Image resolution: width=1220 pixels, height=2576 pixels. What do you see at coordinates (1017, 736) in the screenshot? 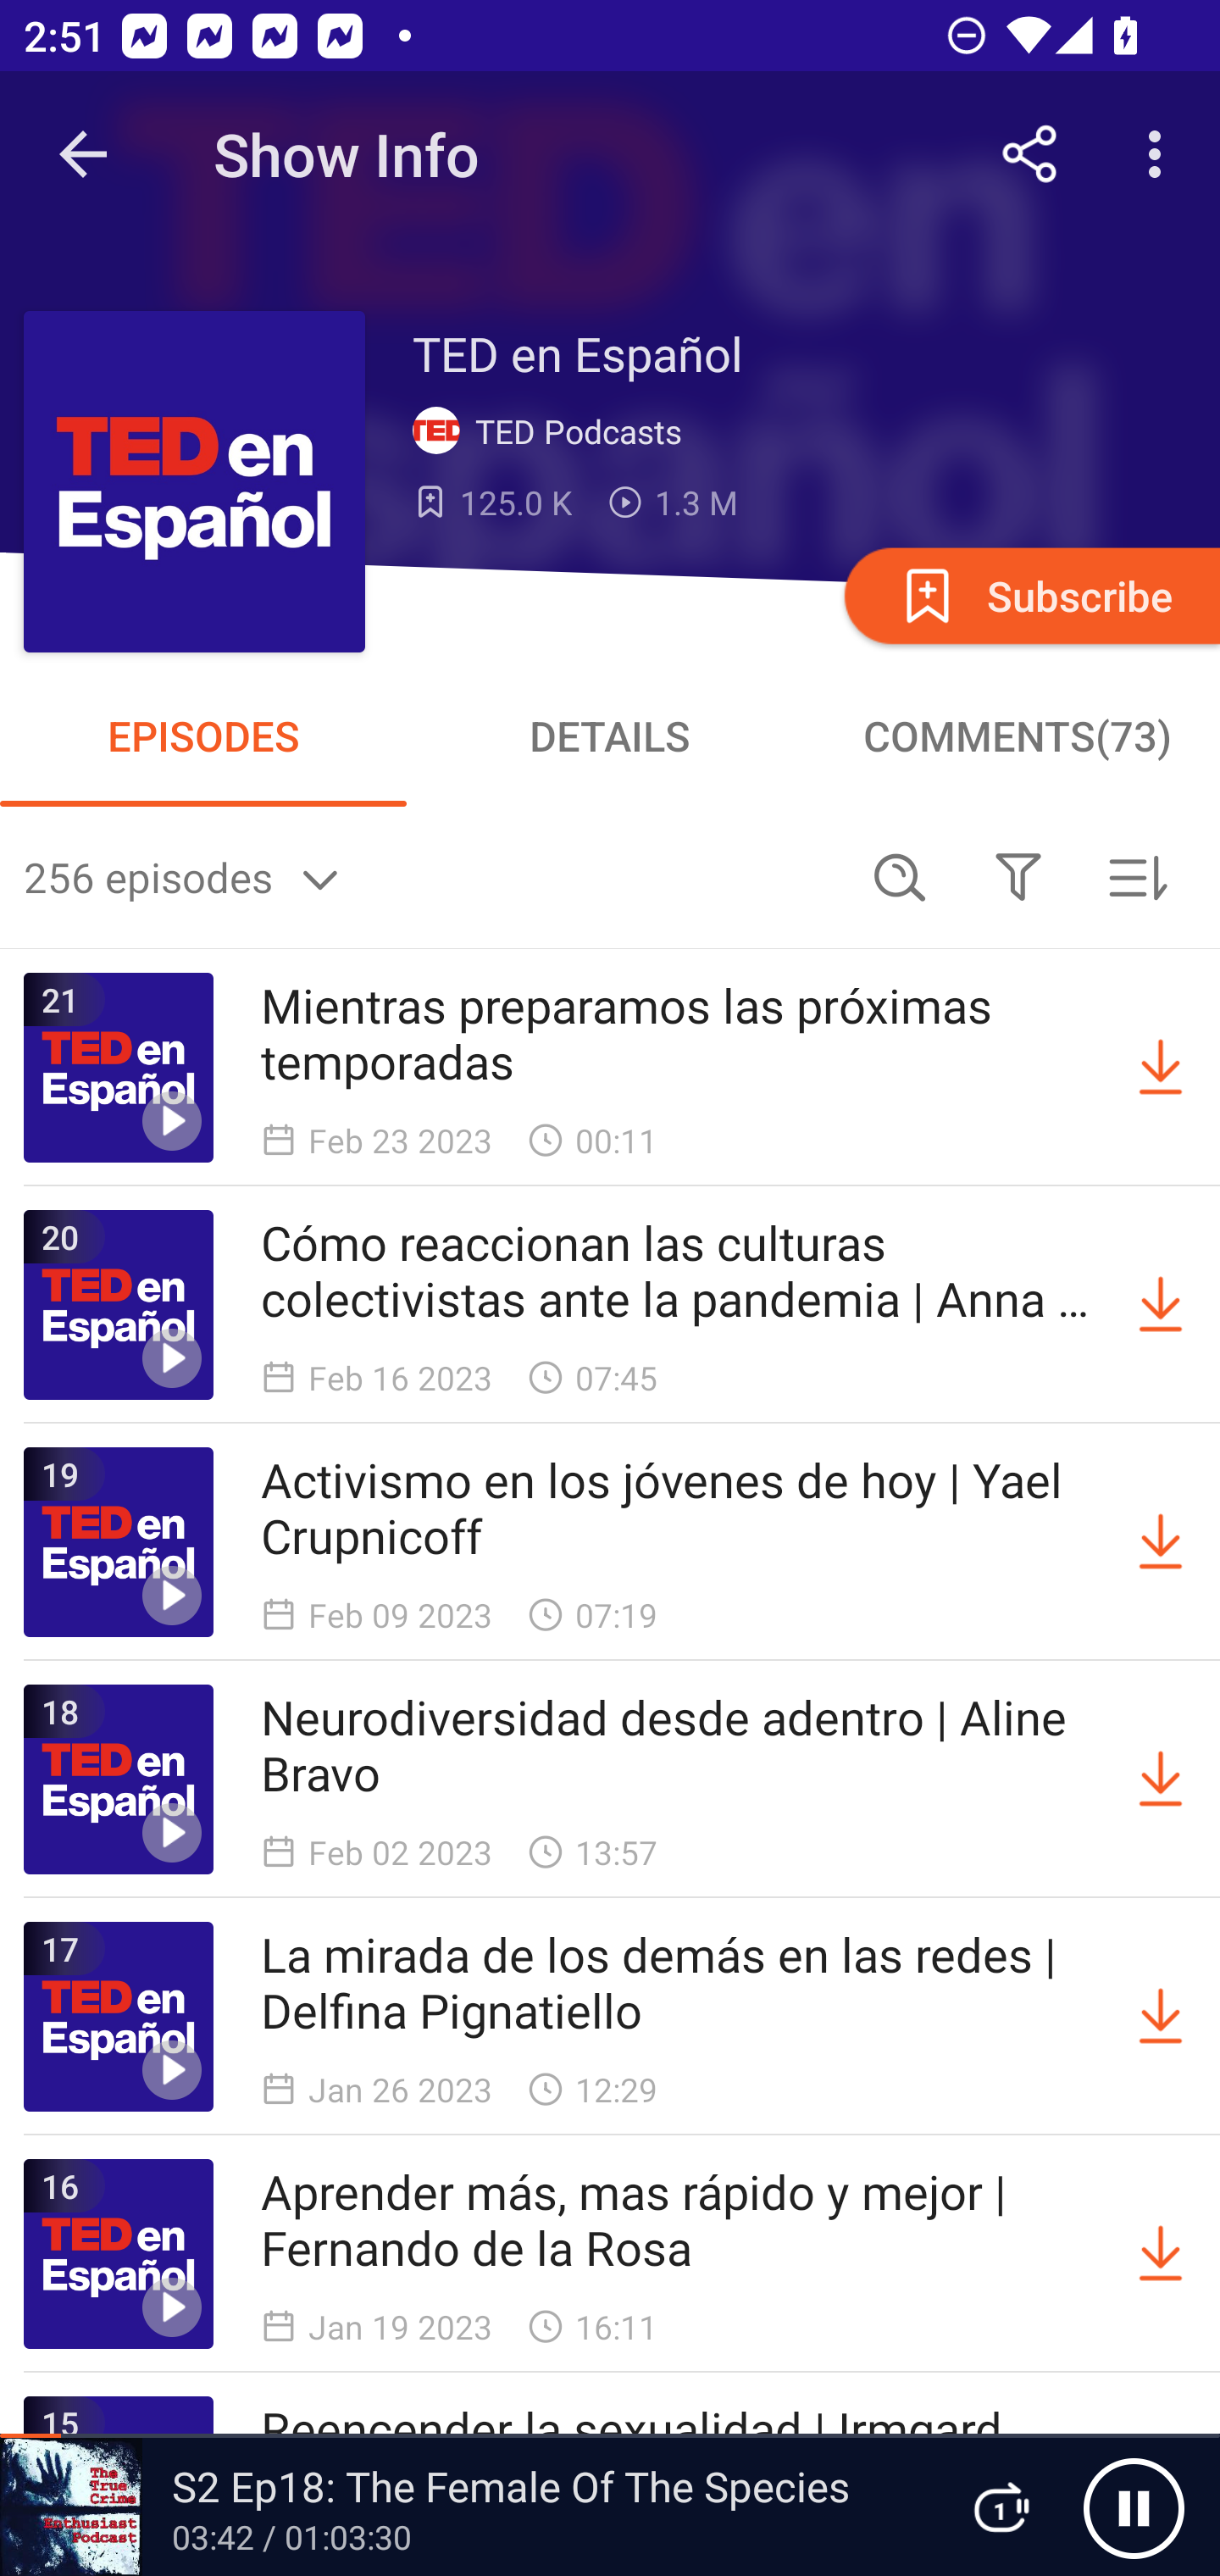
I see `COMMENTS(73)` at bounding box center [1017, 736].